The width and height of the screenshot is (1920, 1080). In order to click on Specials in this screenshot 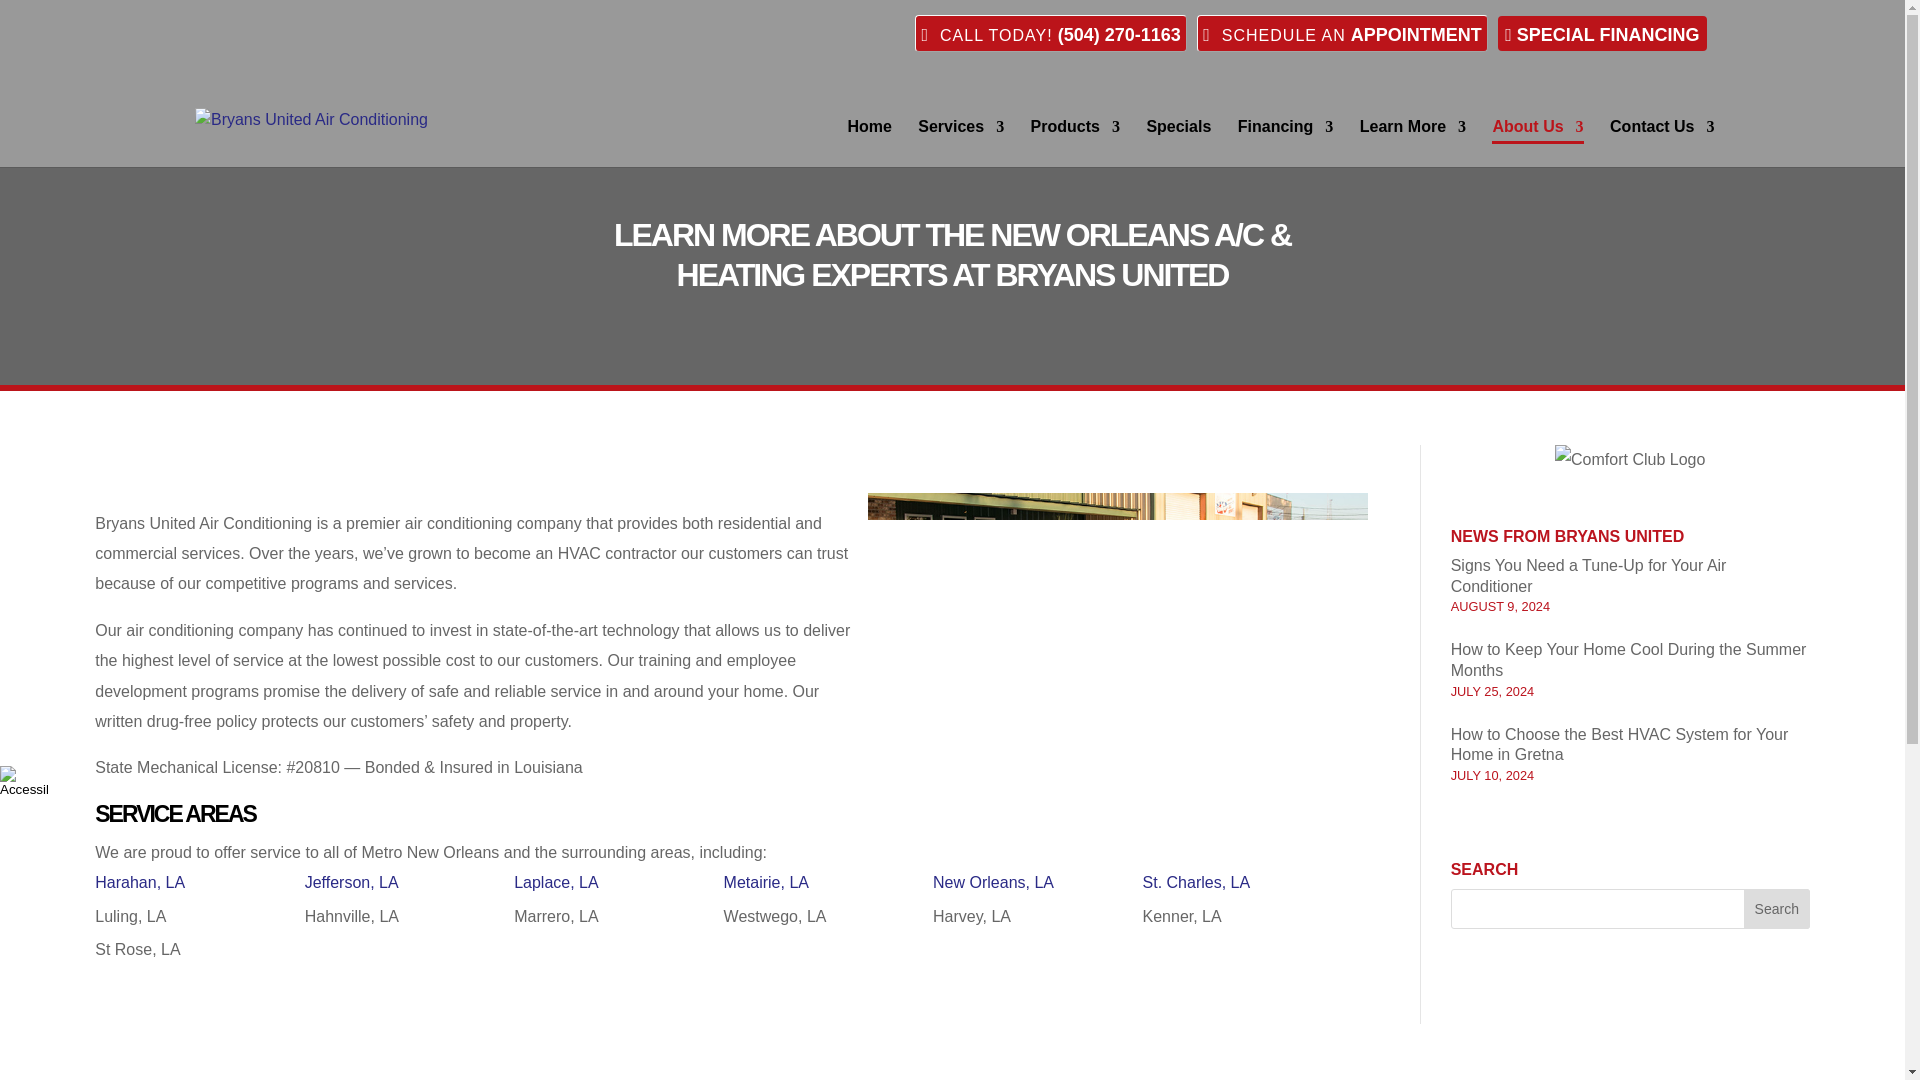, I will do `click(1178, 143)`.